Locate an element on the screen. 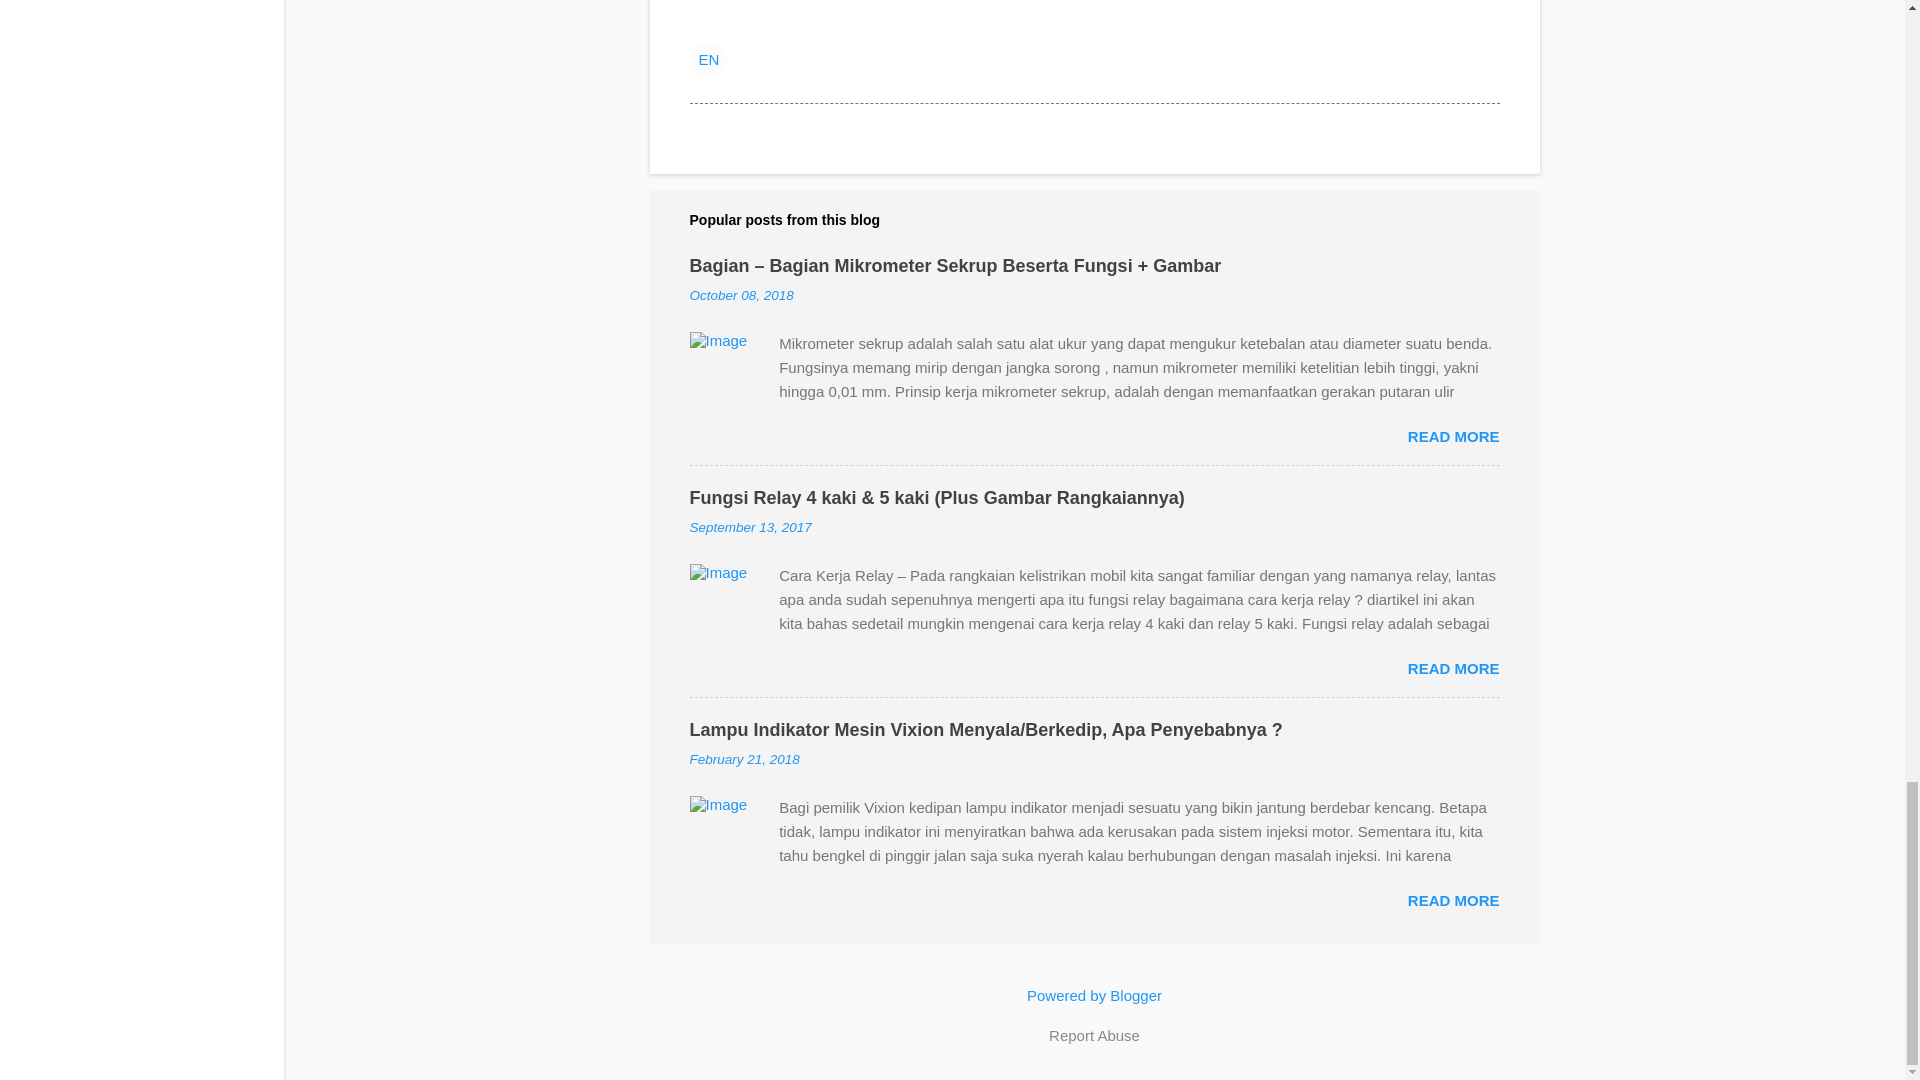 The image size is (1920, 1080). October 08, 2018 is located at coordinates (742, 296).